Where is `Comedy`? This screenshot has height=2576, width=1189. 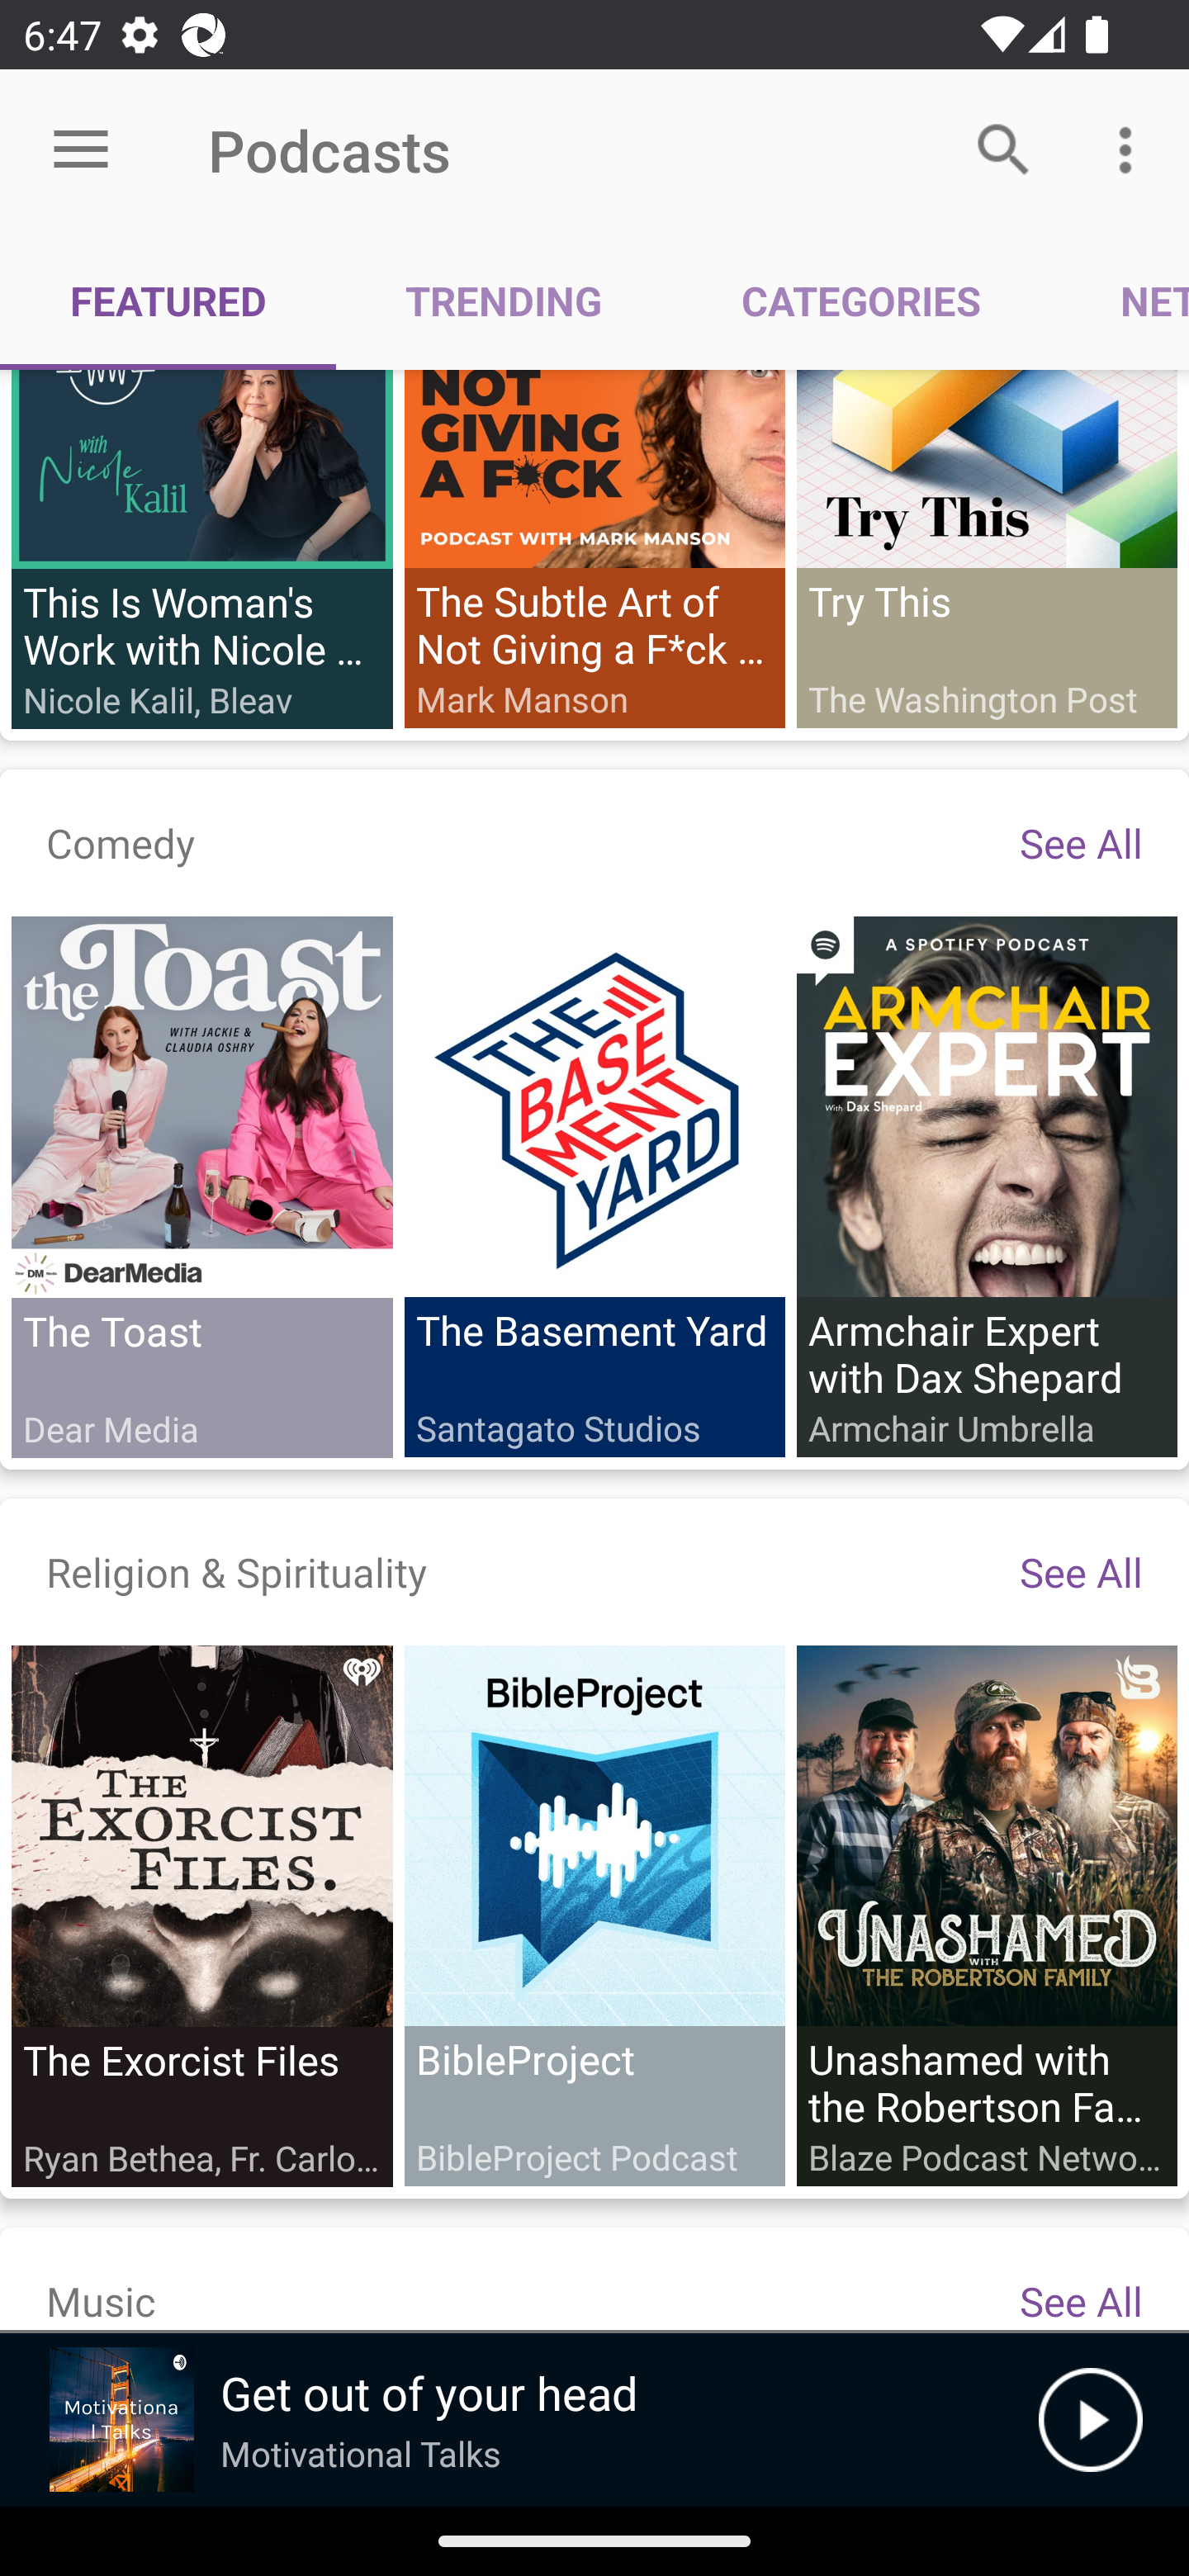
Comedy is located at coordinates (121, 844).